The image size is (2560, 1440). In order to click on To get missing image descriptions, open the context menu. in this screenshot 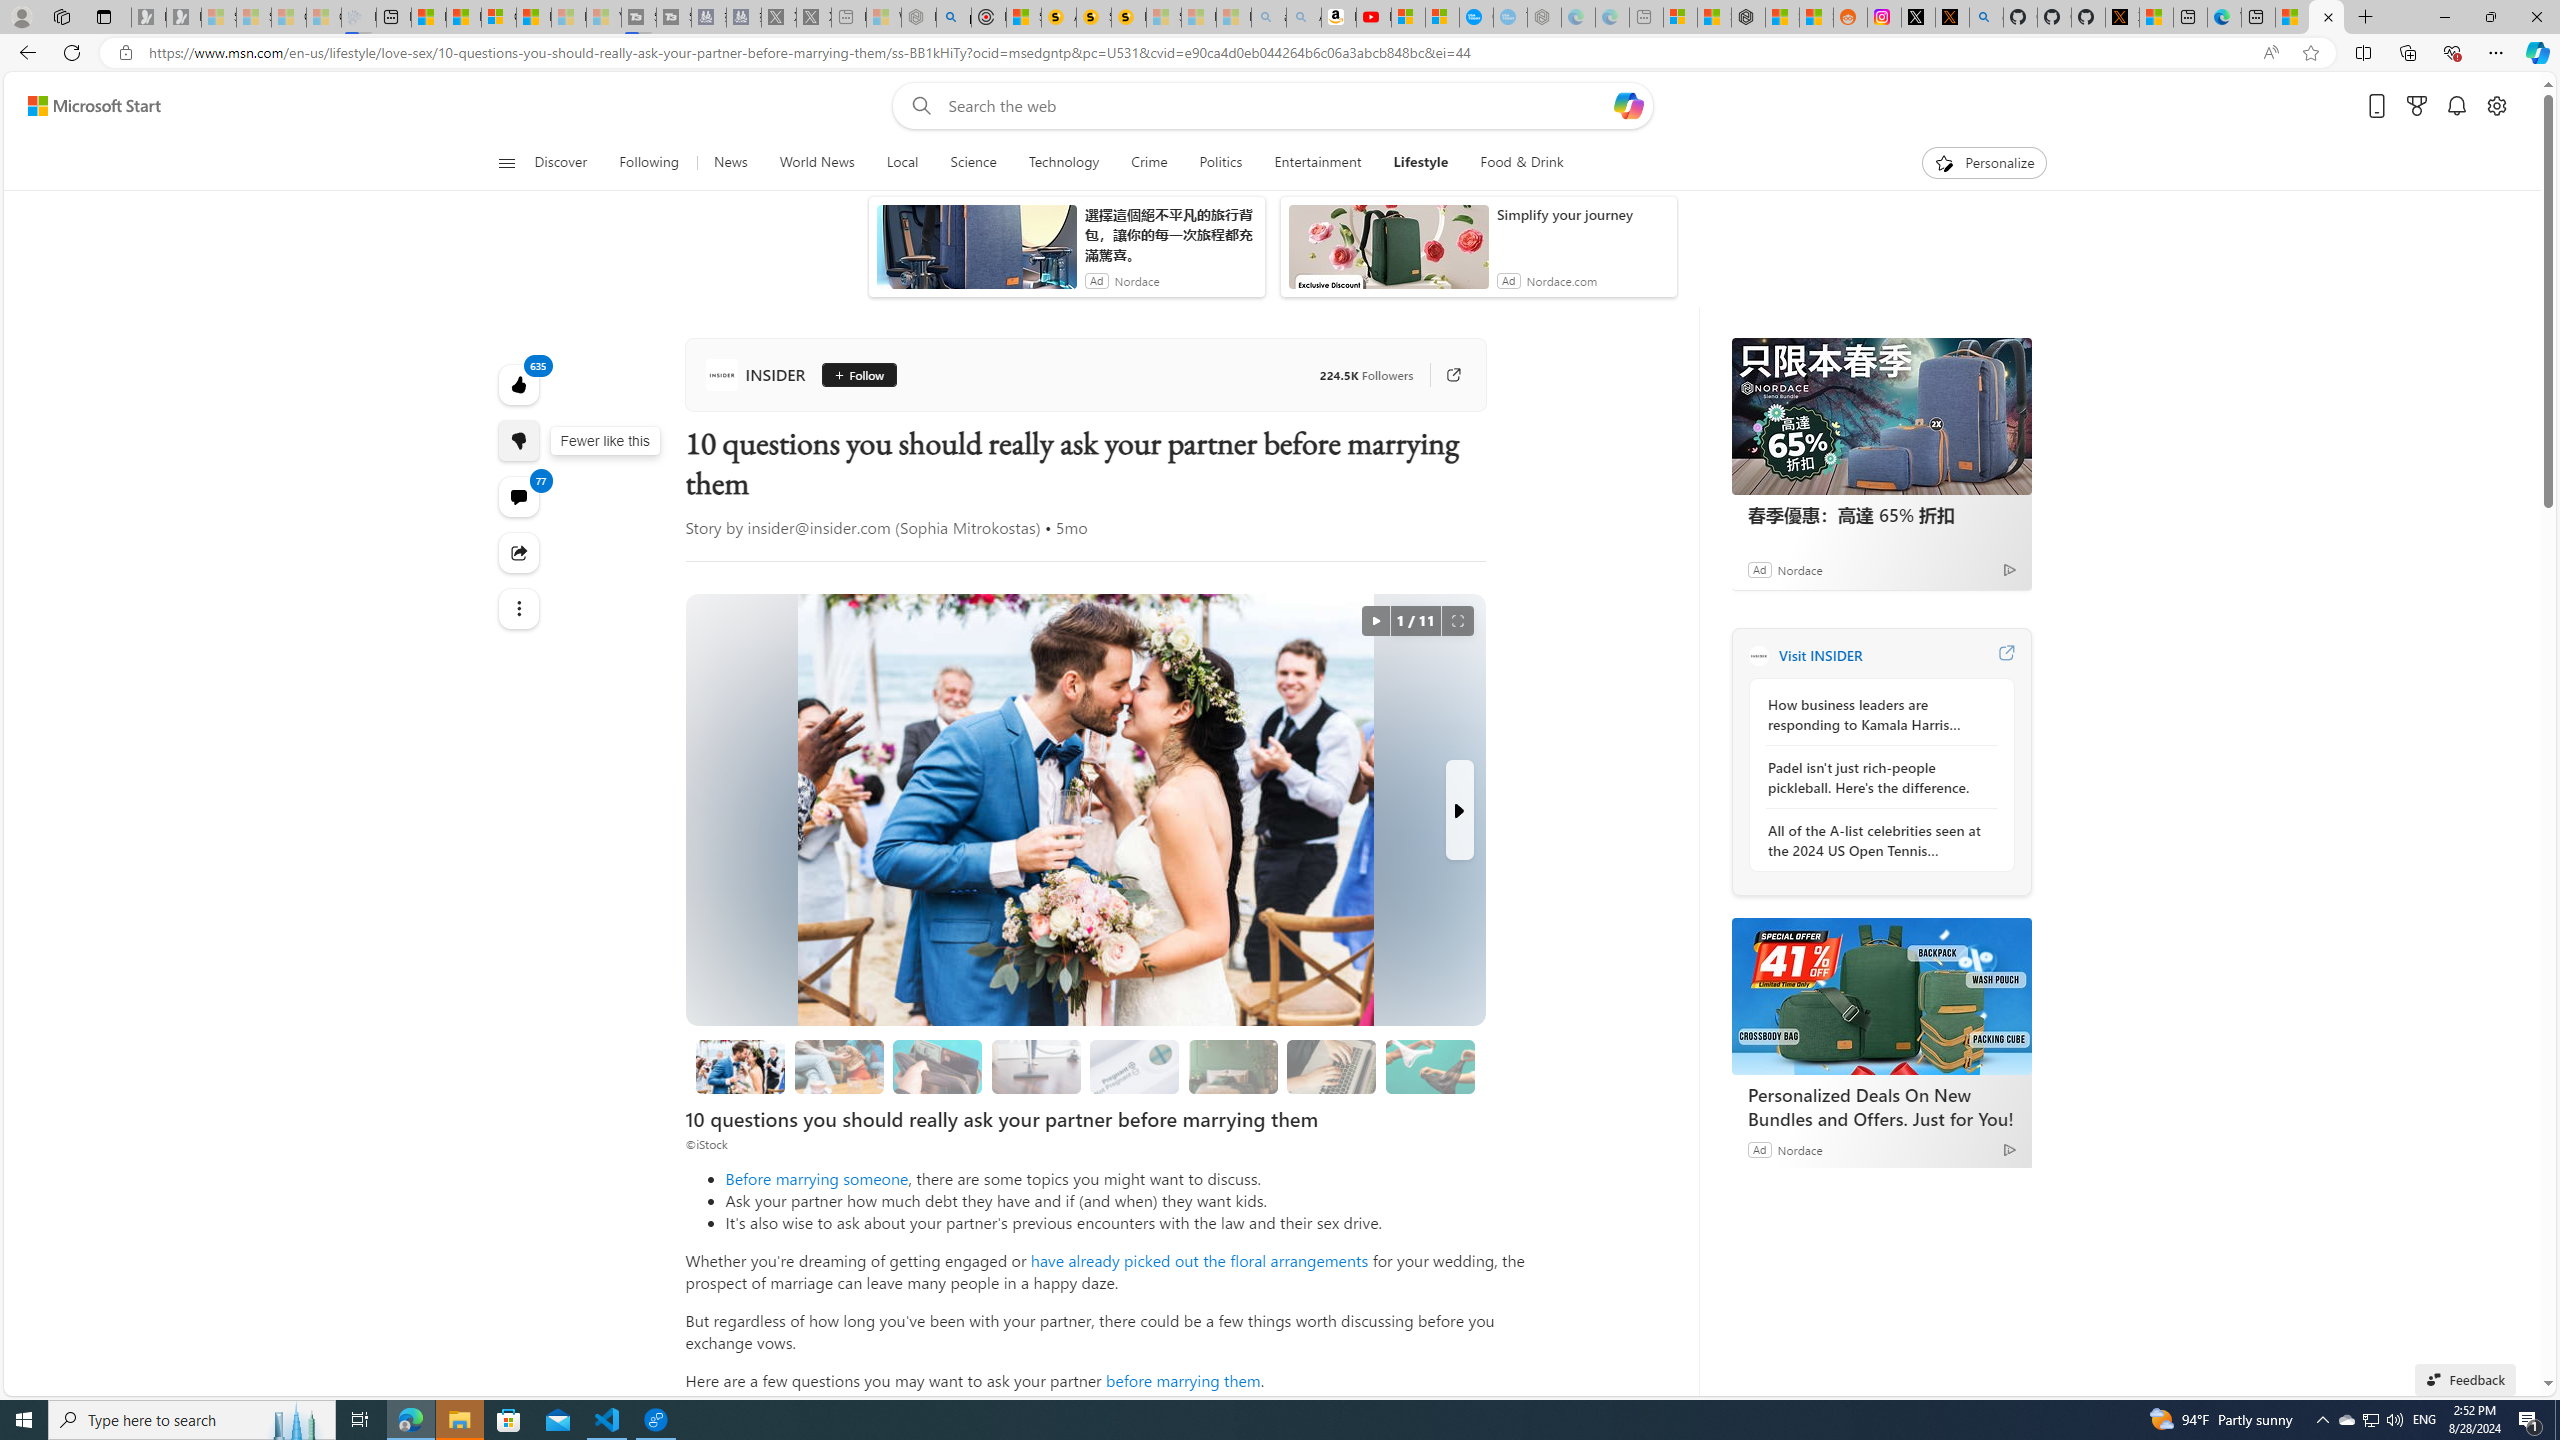, I will do `click(1944, 162)`.